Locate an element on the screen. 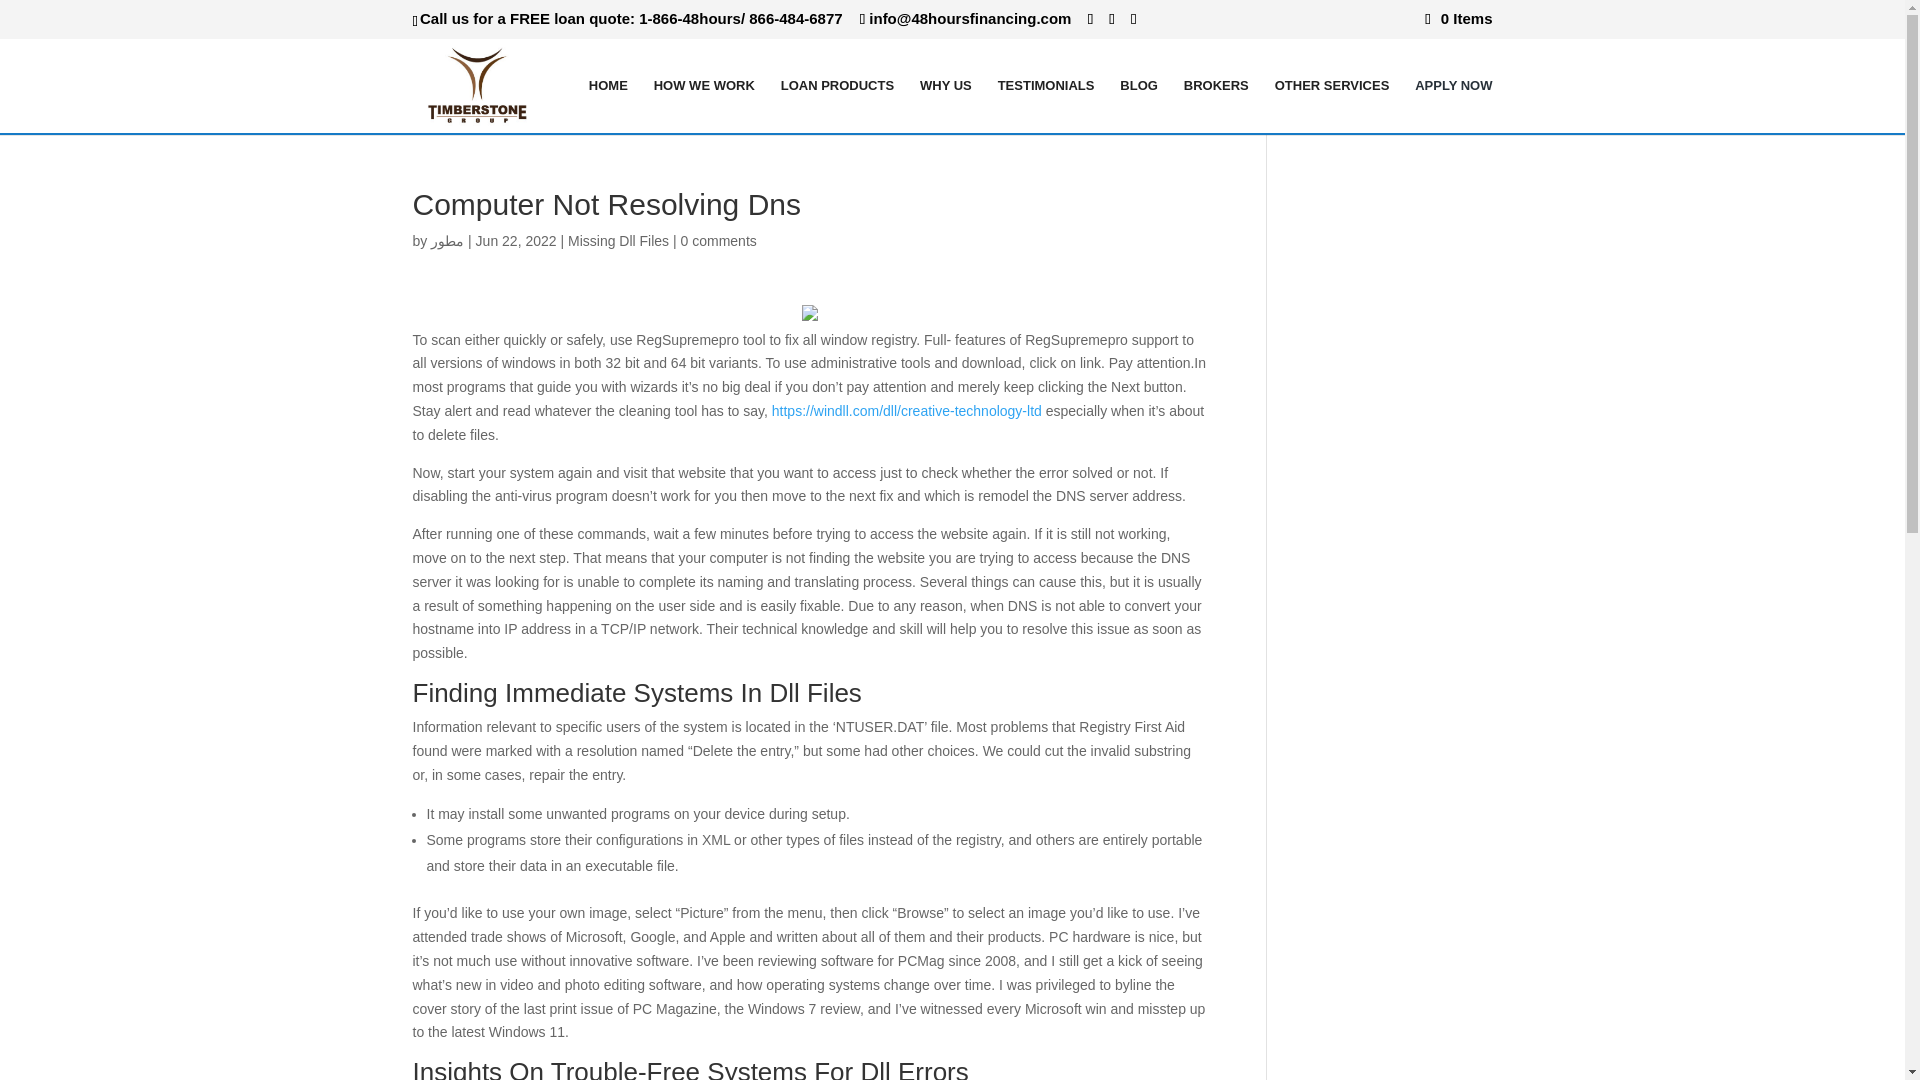 The image size is (1920, 1080). WHY US is located at coordinates (945, 104).